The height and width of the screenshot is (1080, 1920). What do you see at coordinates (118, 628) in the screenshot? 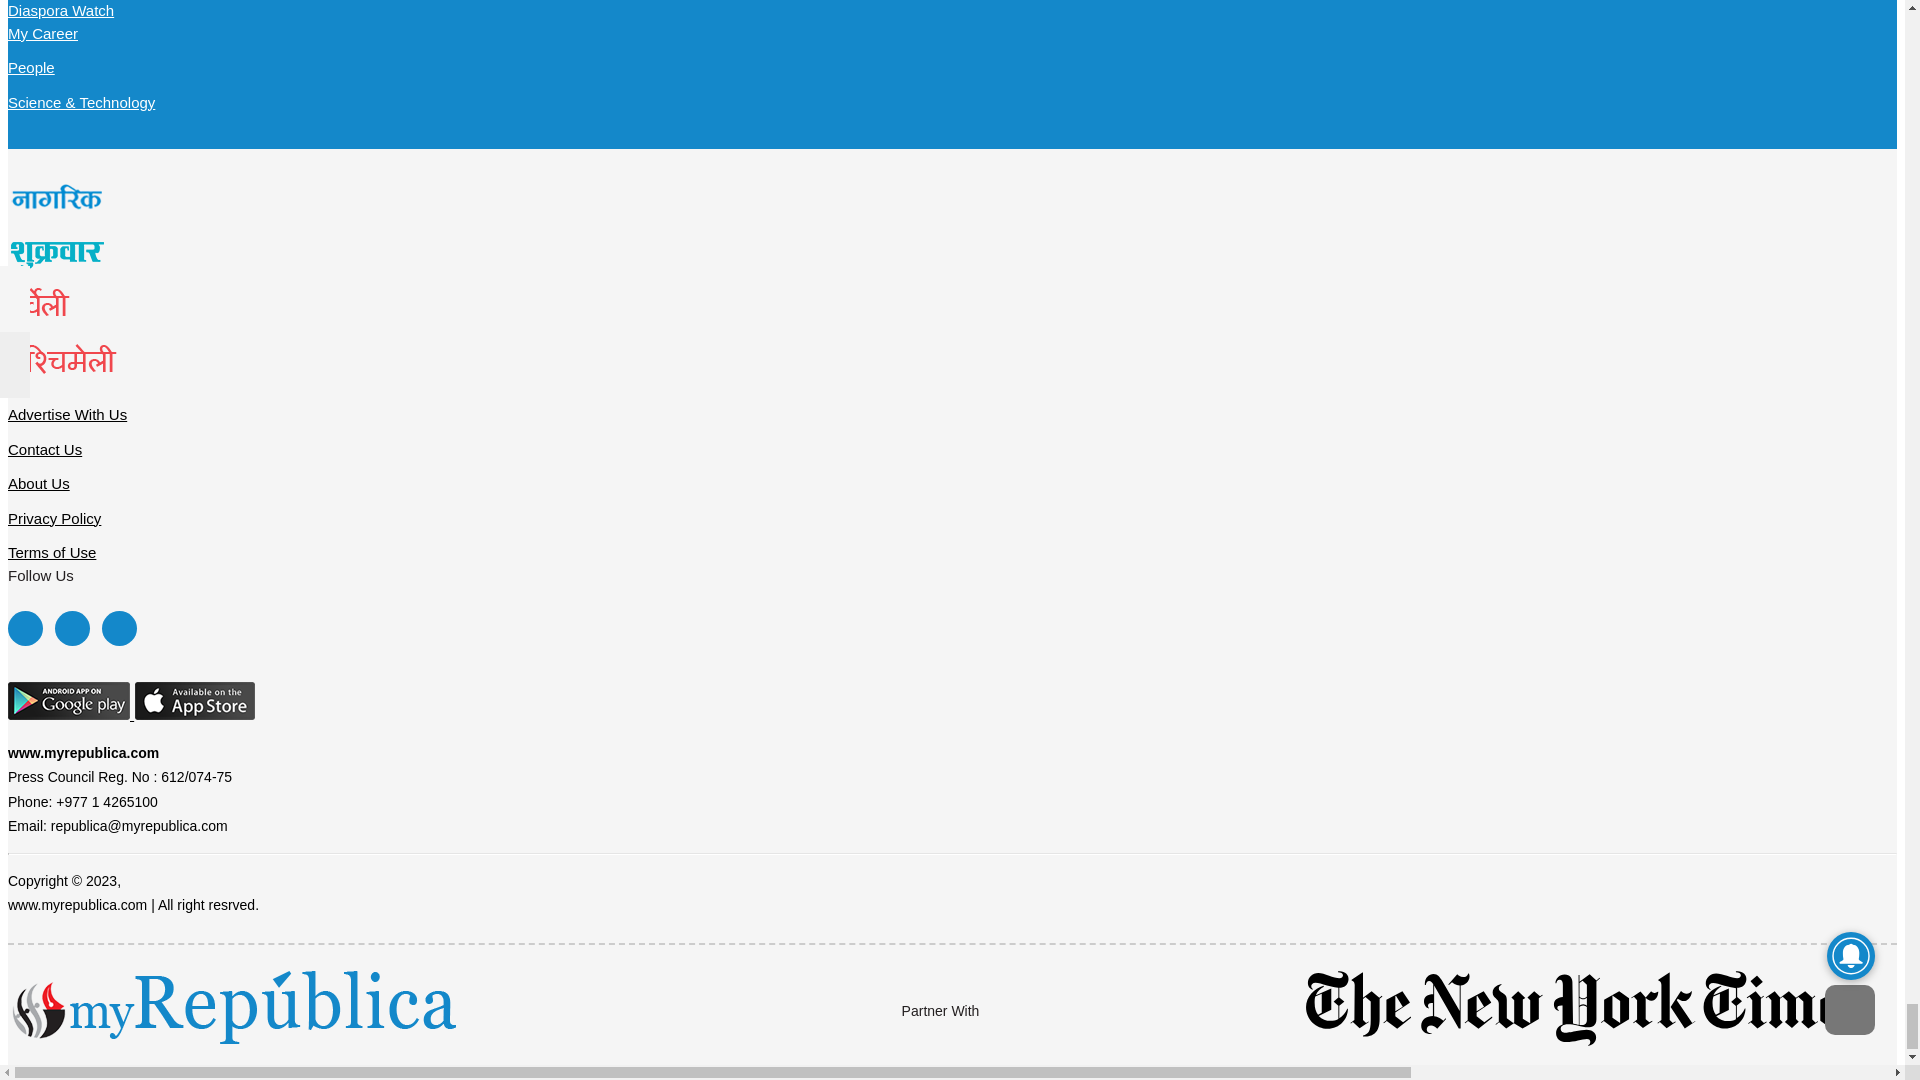
I see `Youtube` at bounding box center [118, 628].